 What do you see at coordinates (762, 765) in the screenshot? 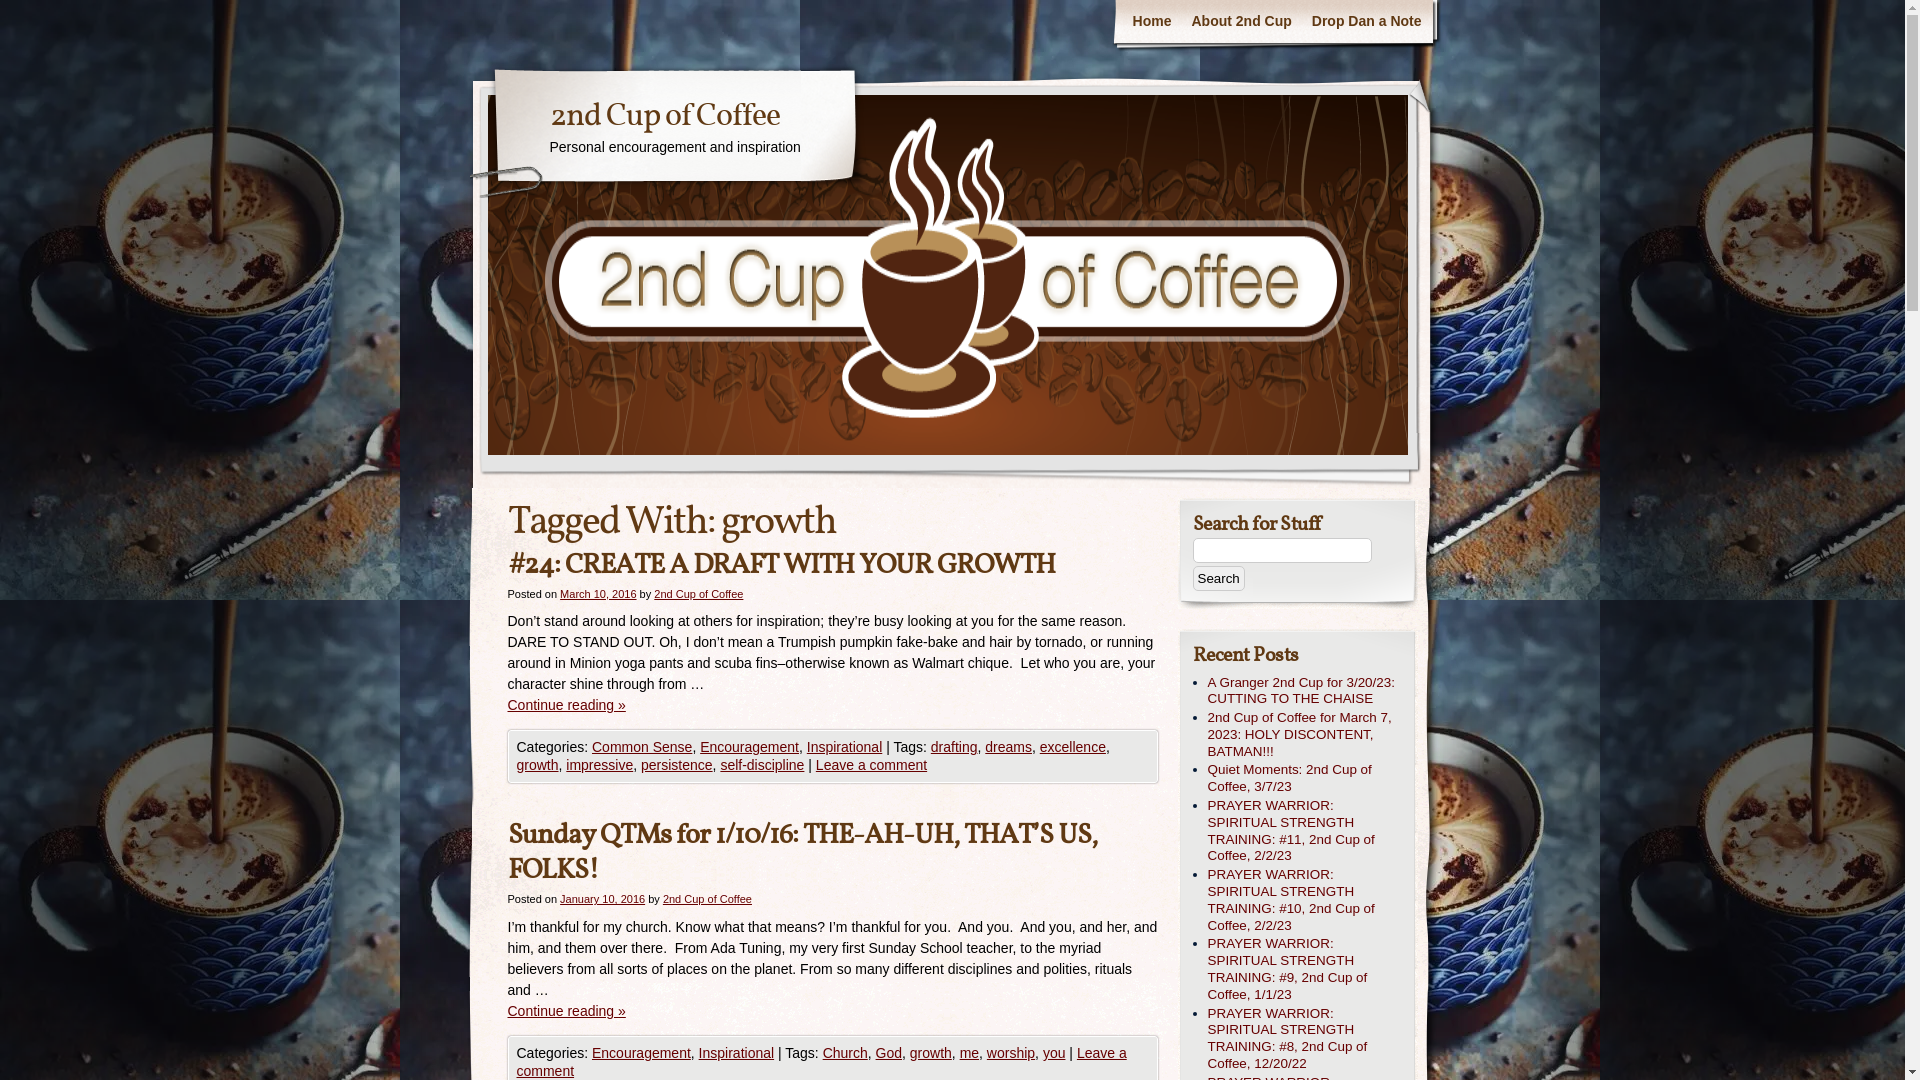
I see `self-discipline` at bounding box center [762, 765].